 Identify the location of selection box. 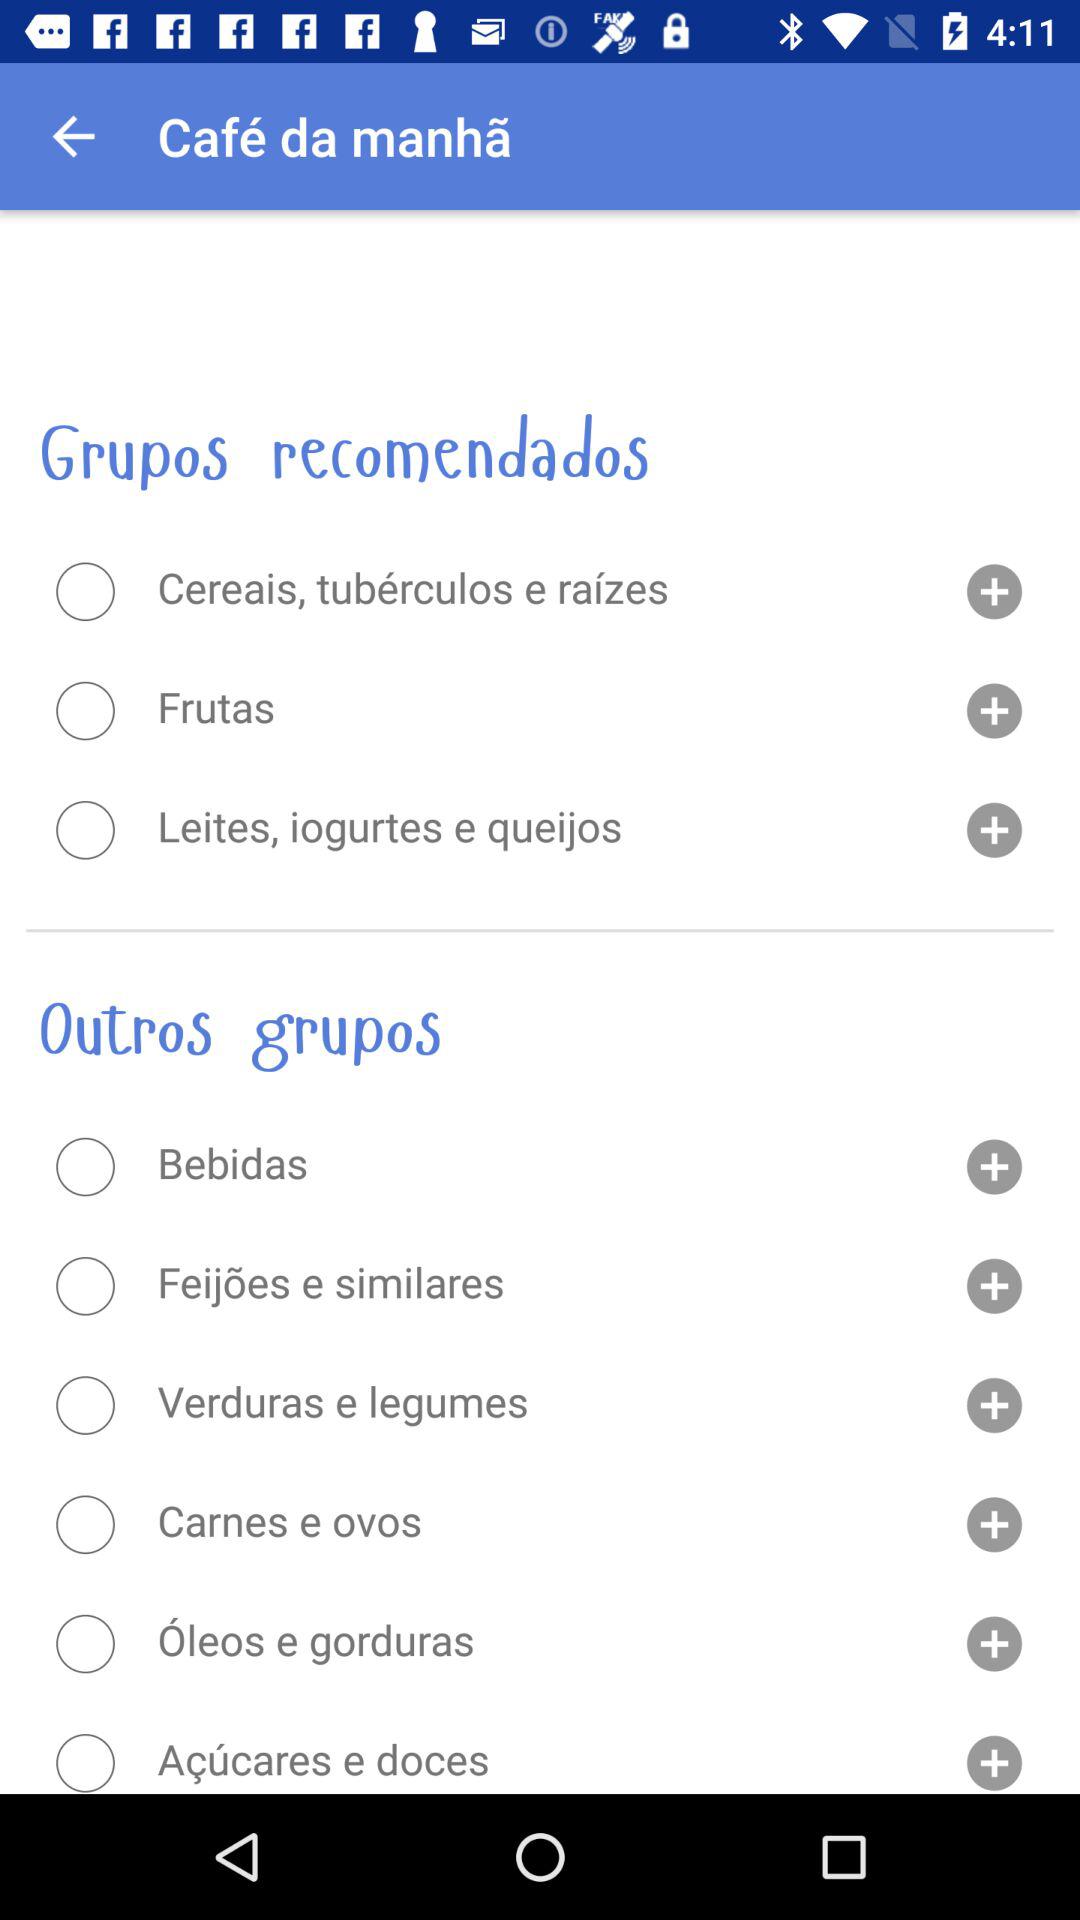
(85, 1644).